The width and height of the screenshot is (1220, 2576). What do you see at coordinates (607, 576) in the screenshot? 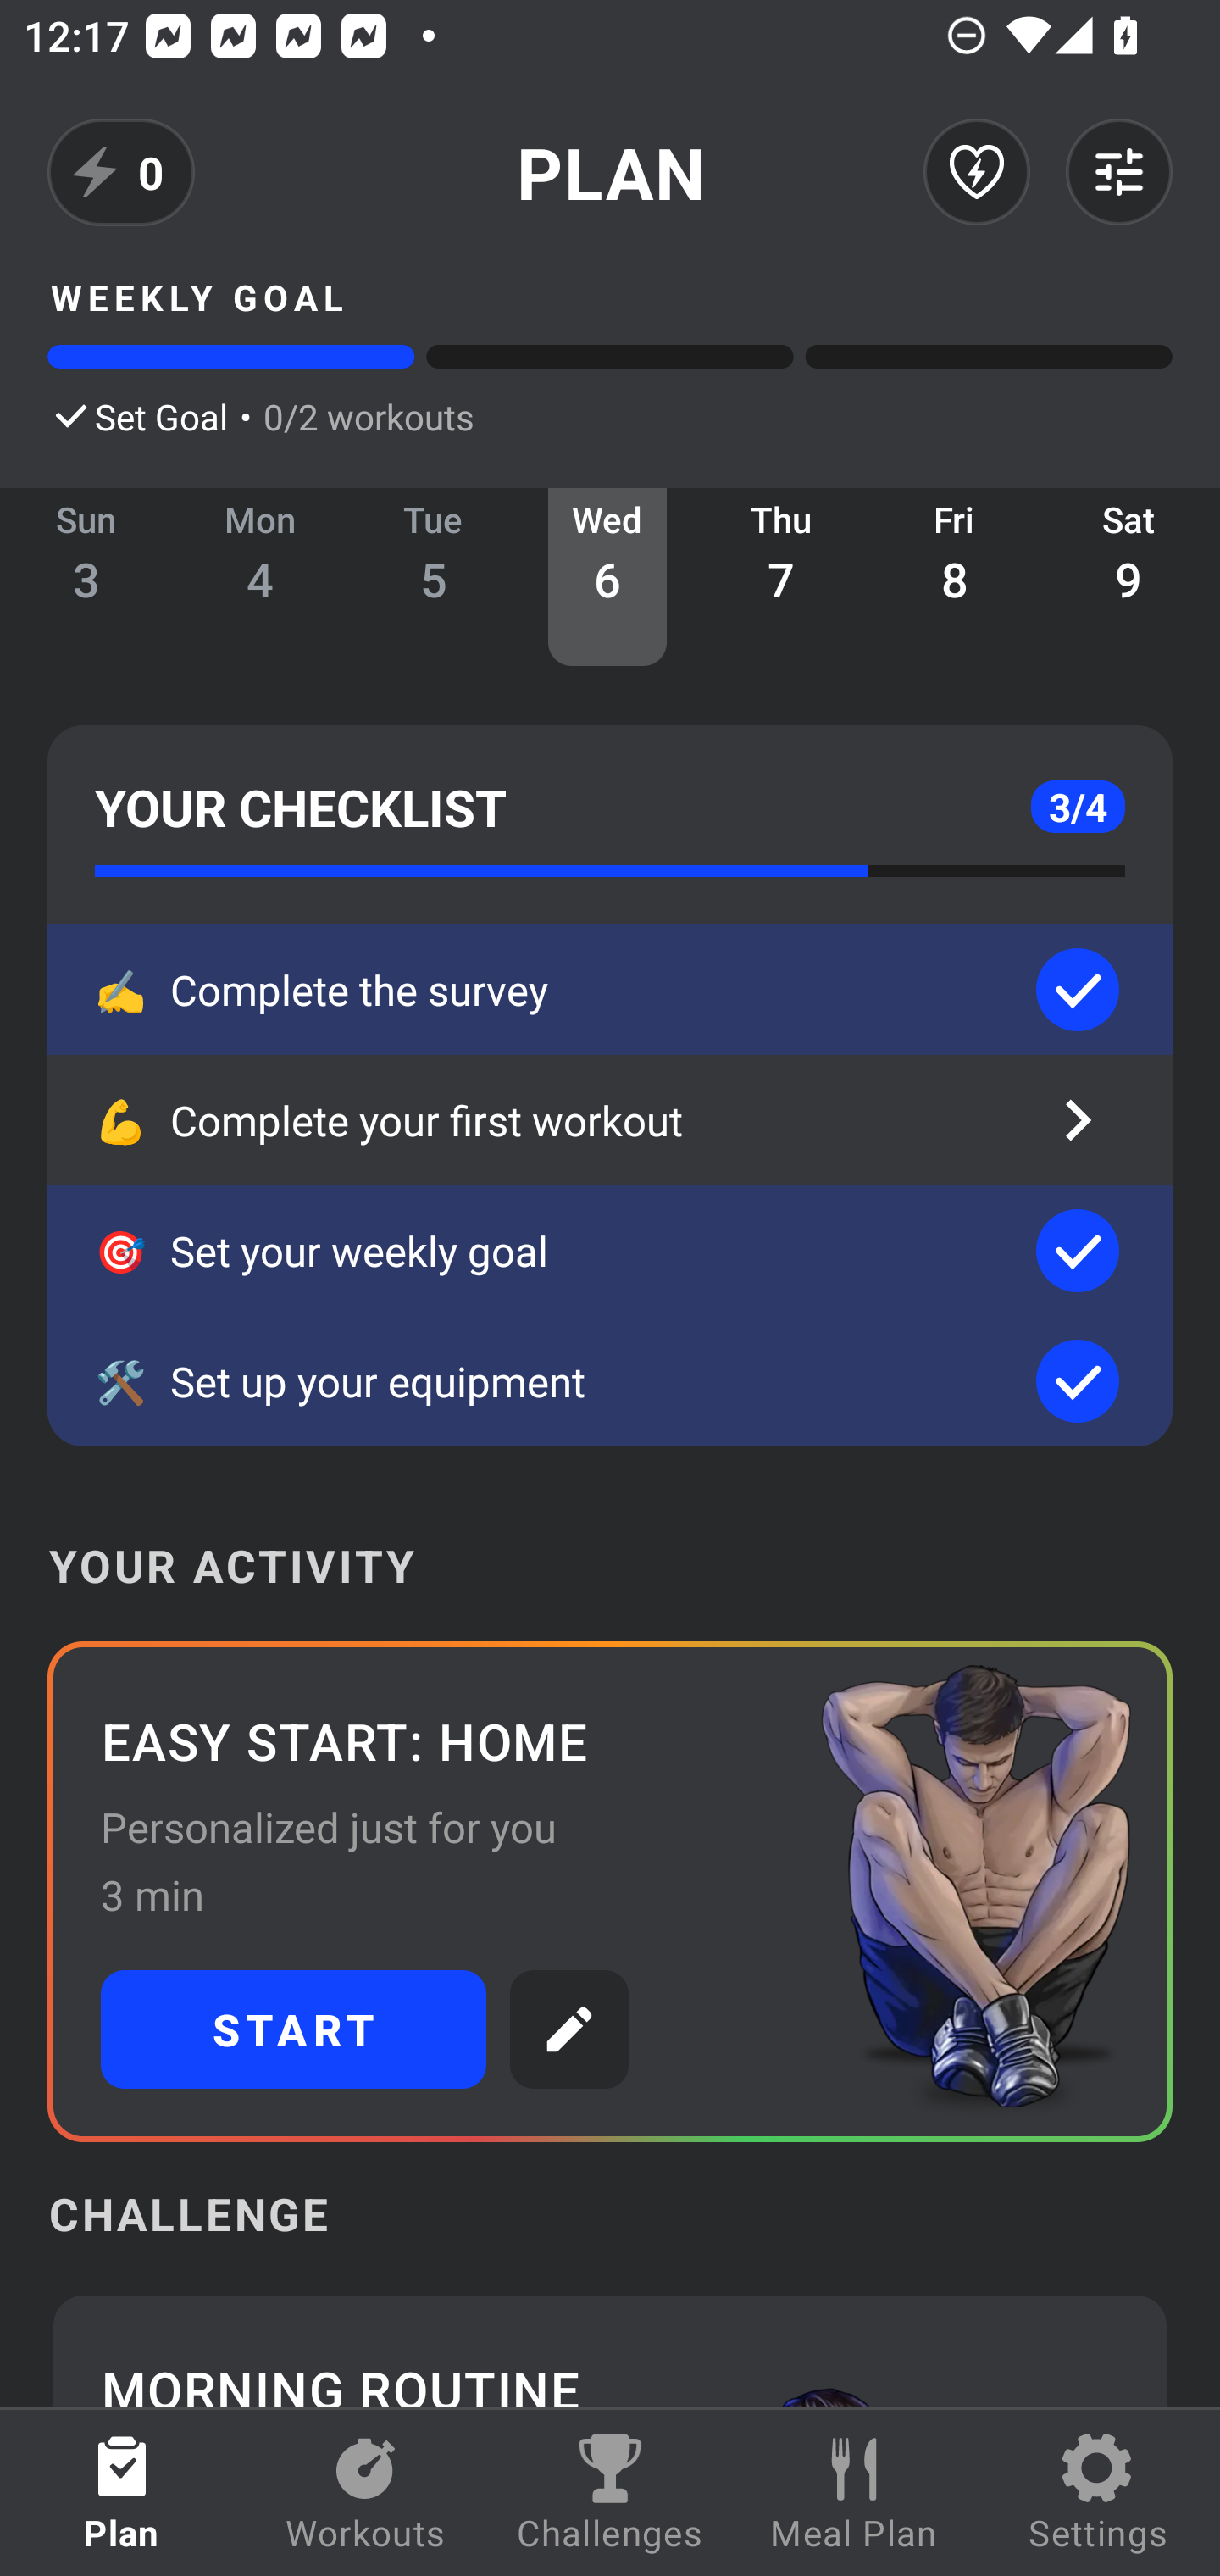
I see `Wed 6` at bounding box center [607, 576].